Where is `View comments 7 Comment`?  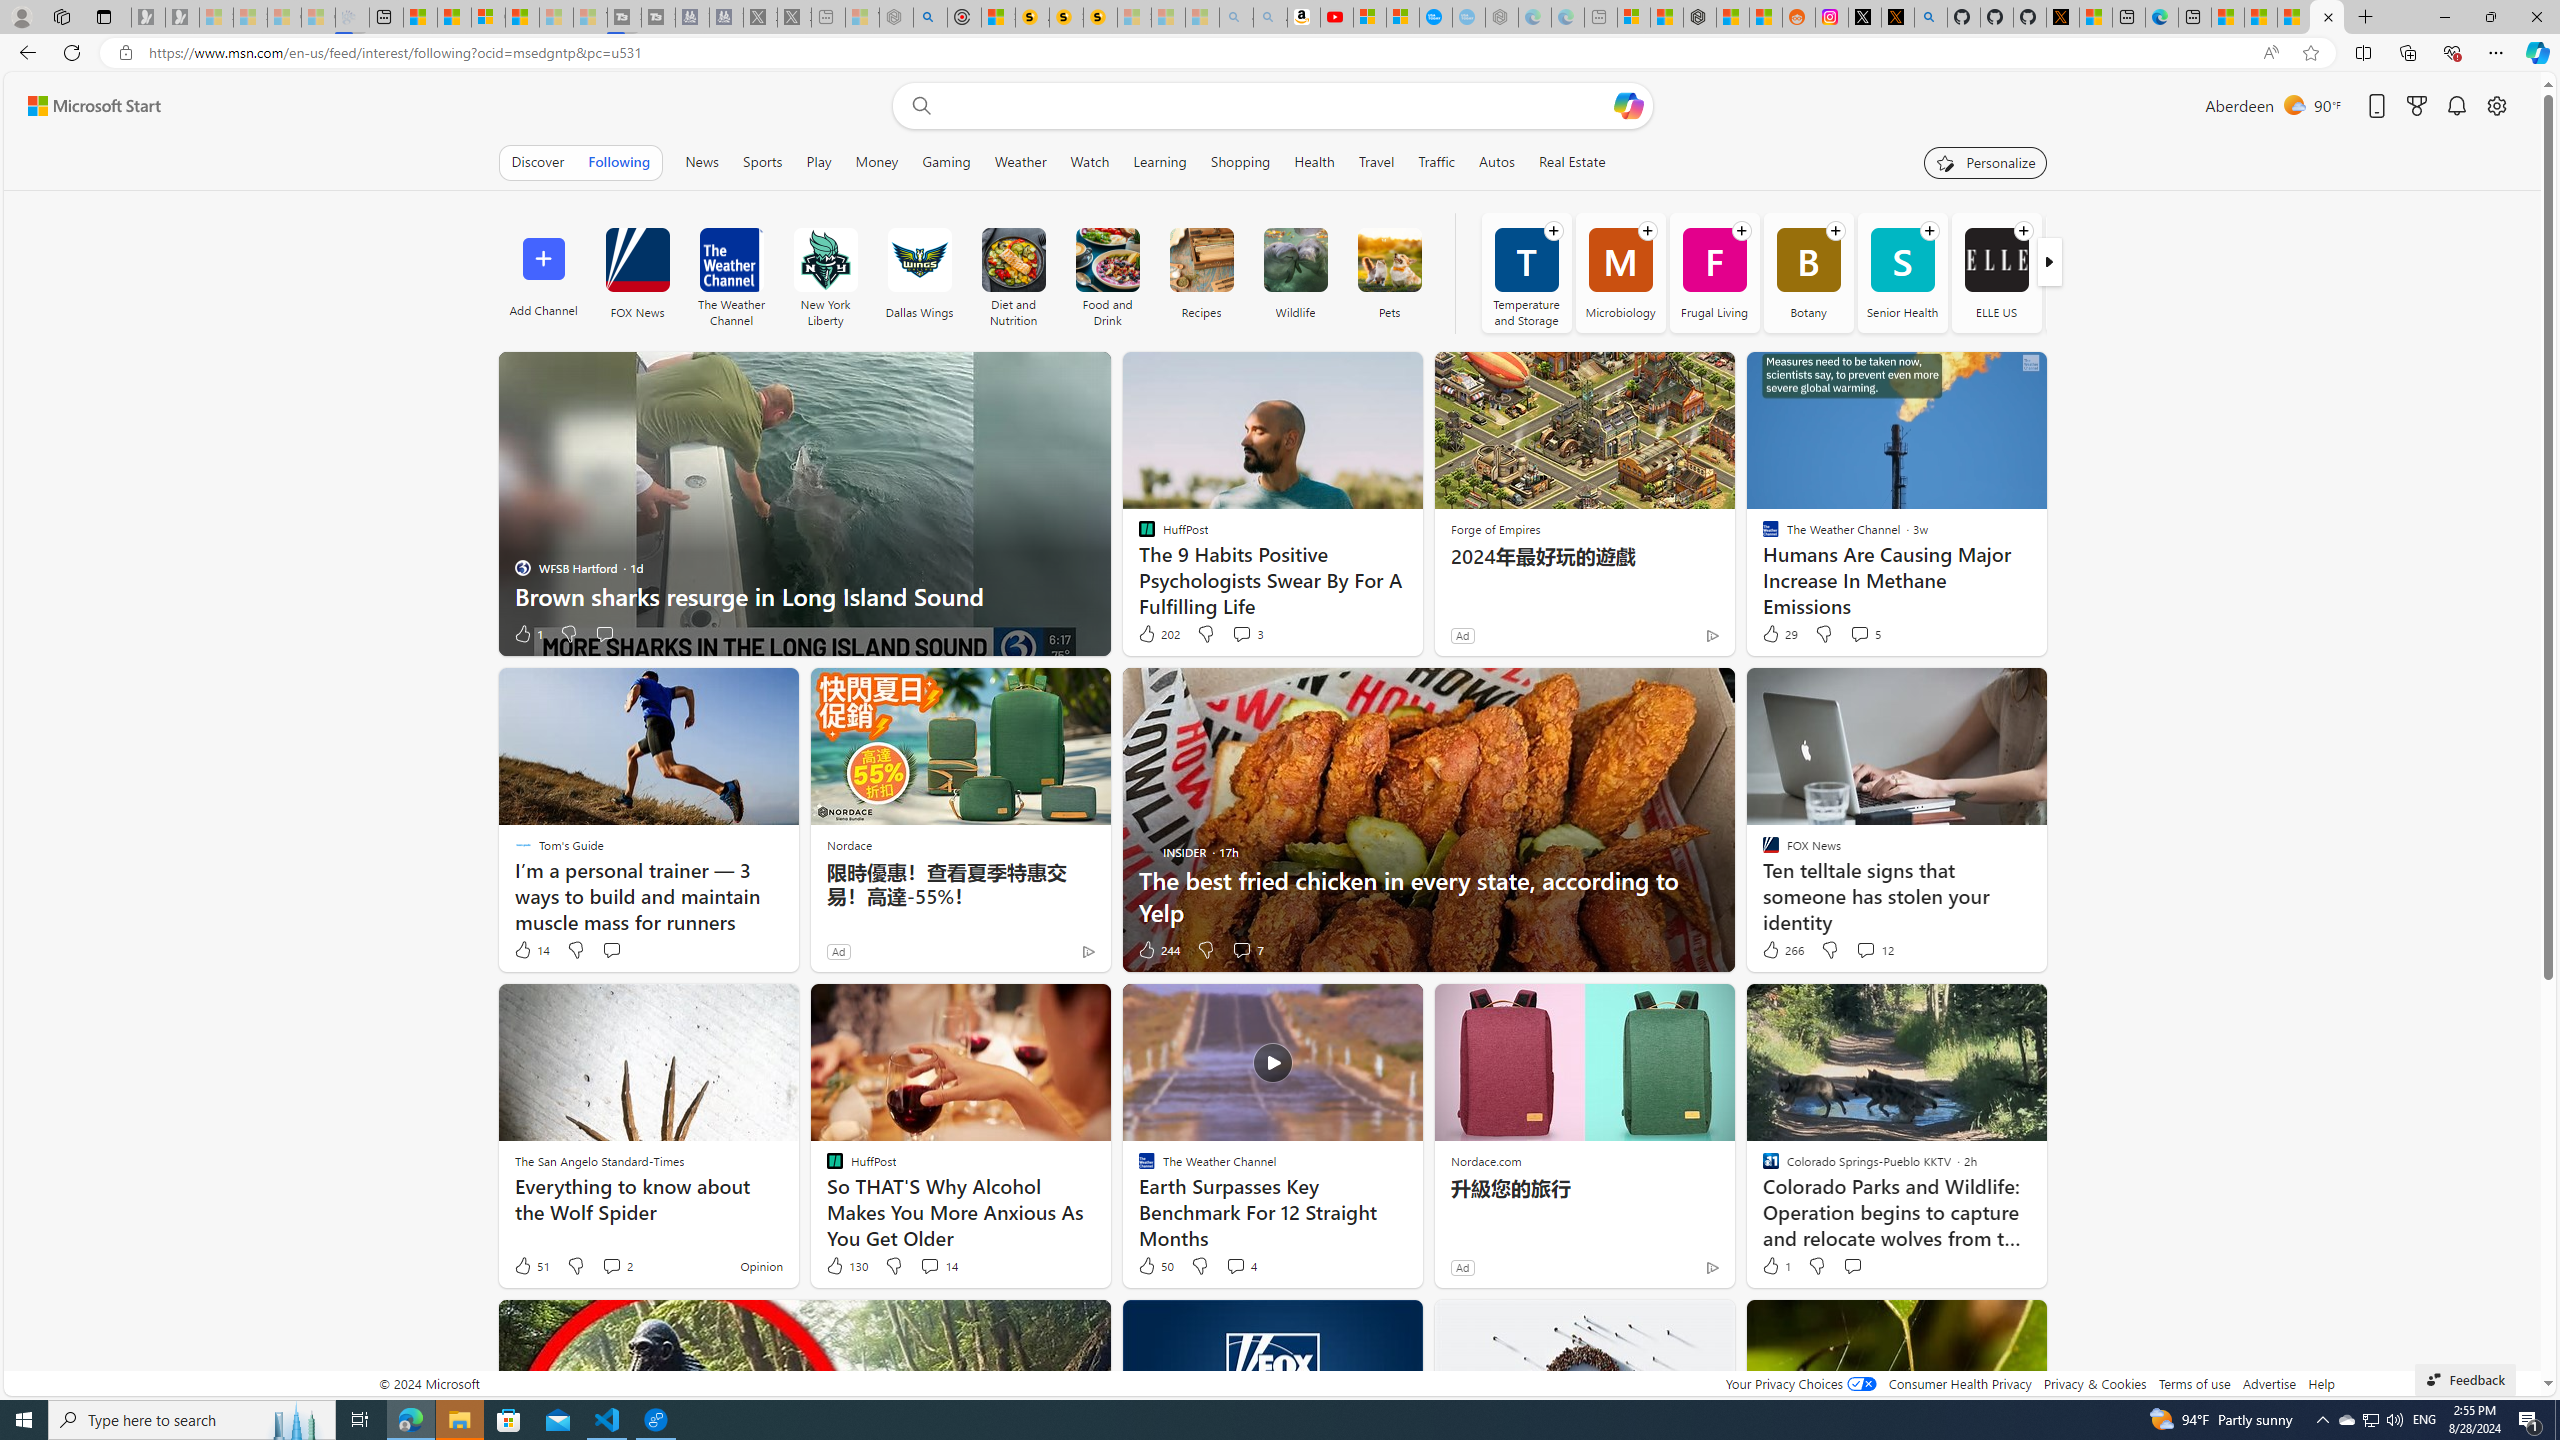 View comments 7 Comment is located at coordinates (1248, 950).